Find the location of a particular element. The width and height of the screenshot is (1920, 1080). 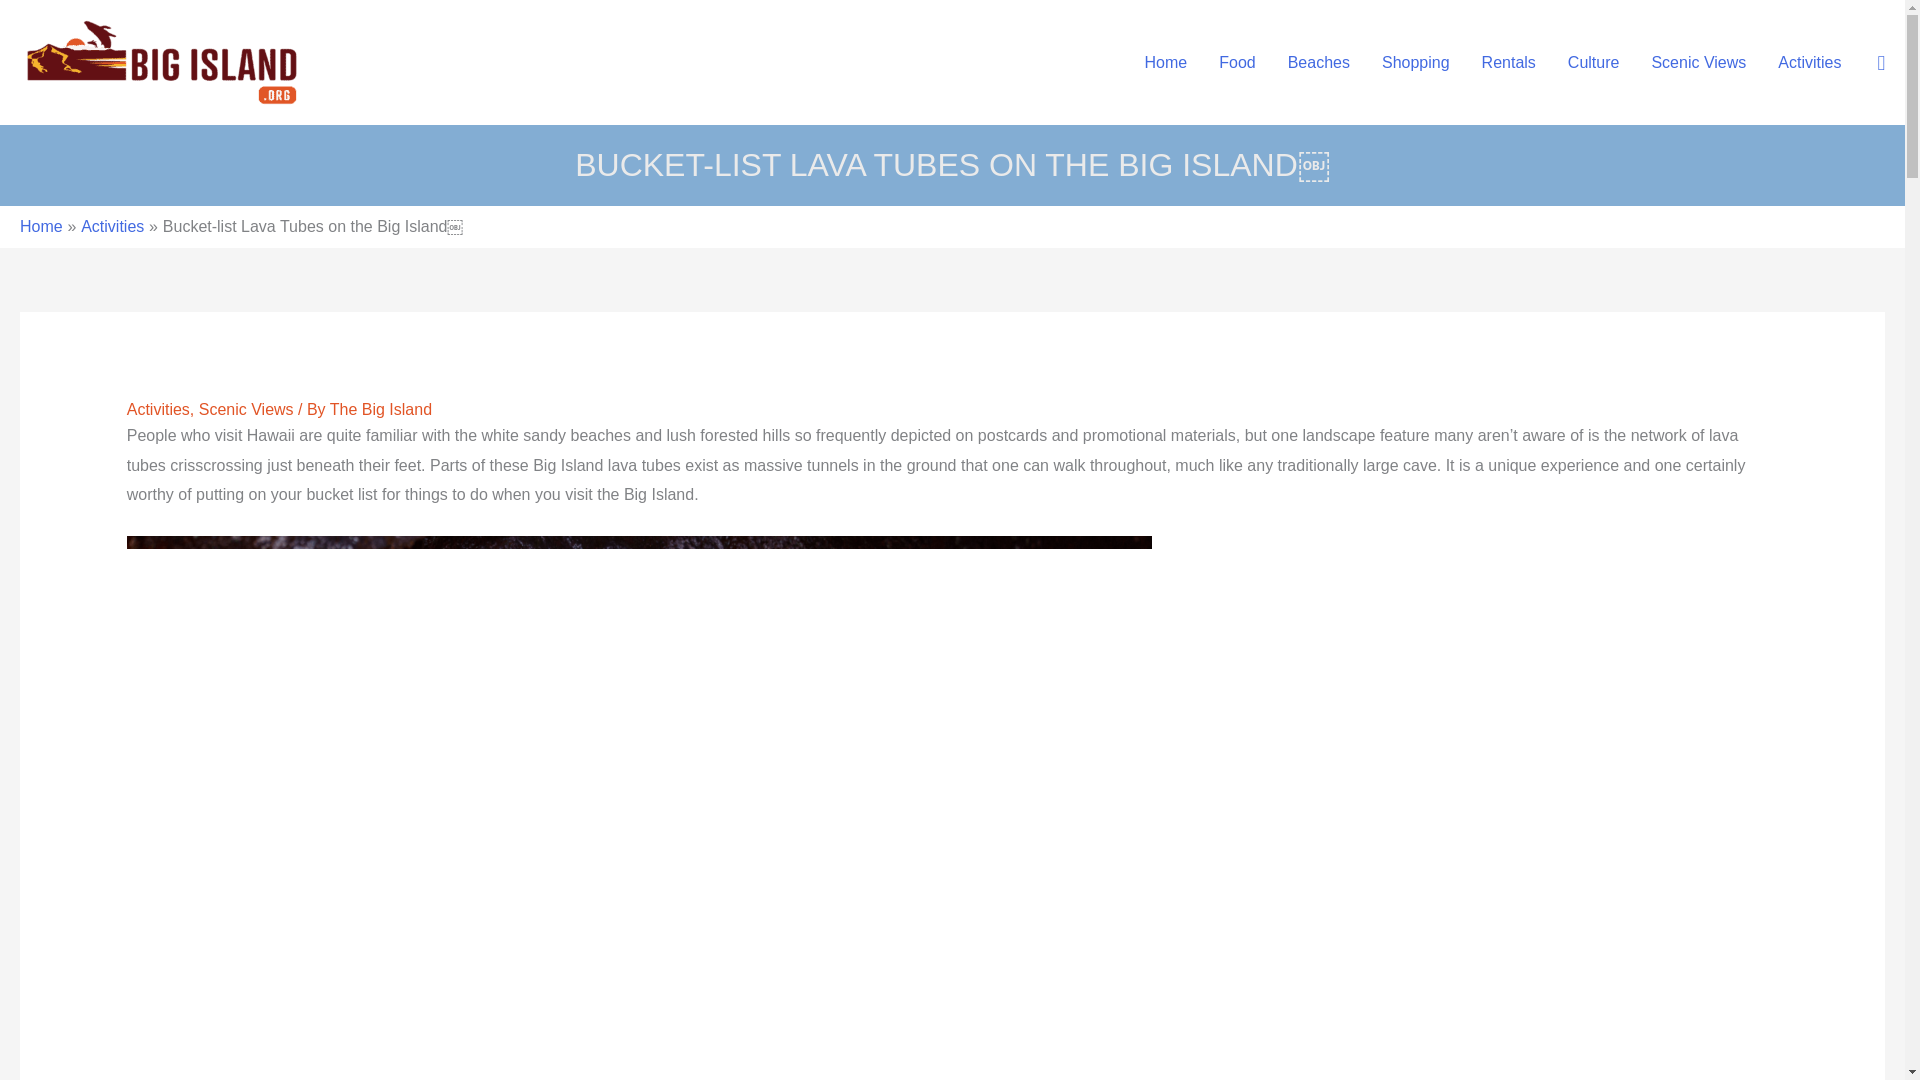

View all posts by The Big Island is located at coordinates (381, 408).